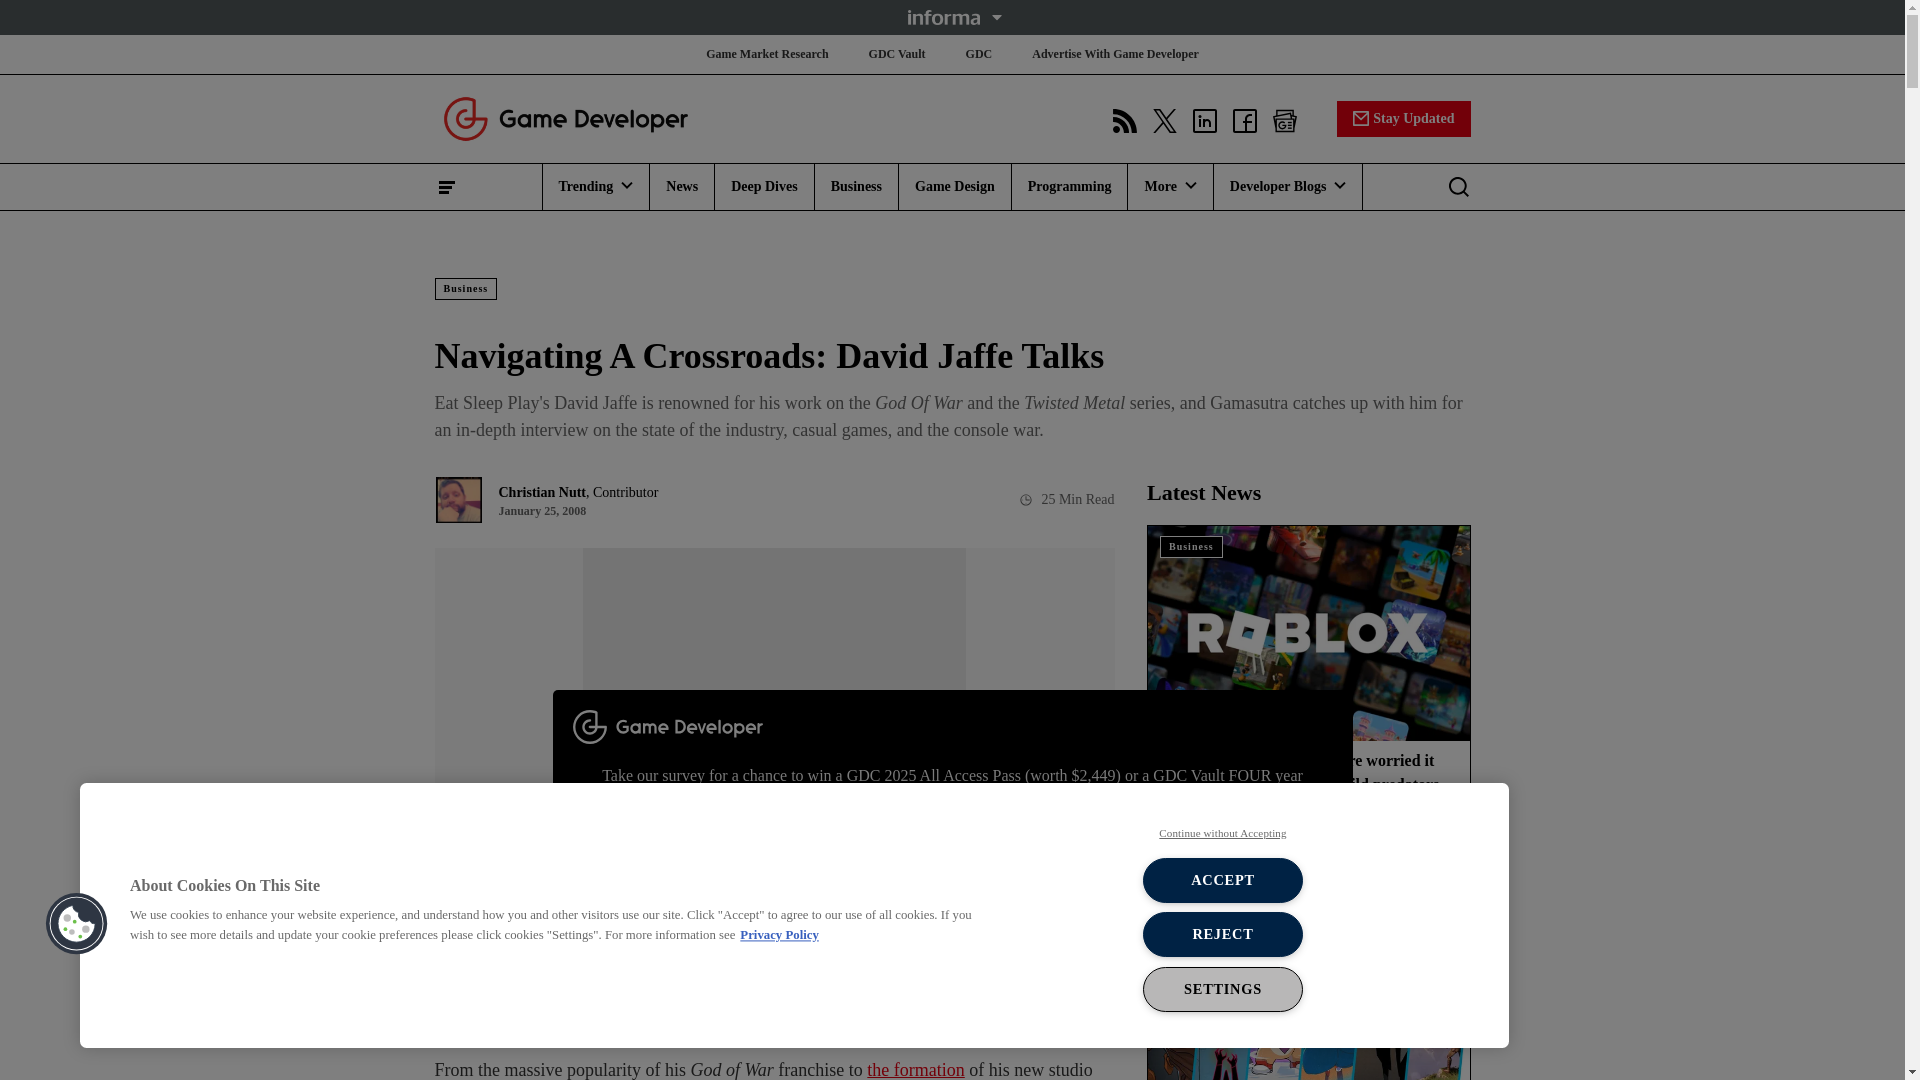 The height and width of the screenshot is (1080, 1920). Describe the element at coordinates (978, 54) in the screenshot. I see `GDC` at that location.